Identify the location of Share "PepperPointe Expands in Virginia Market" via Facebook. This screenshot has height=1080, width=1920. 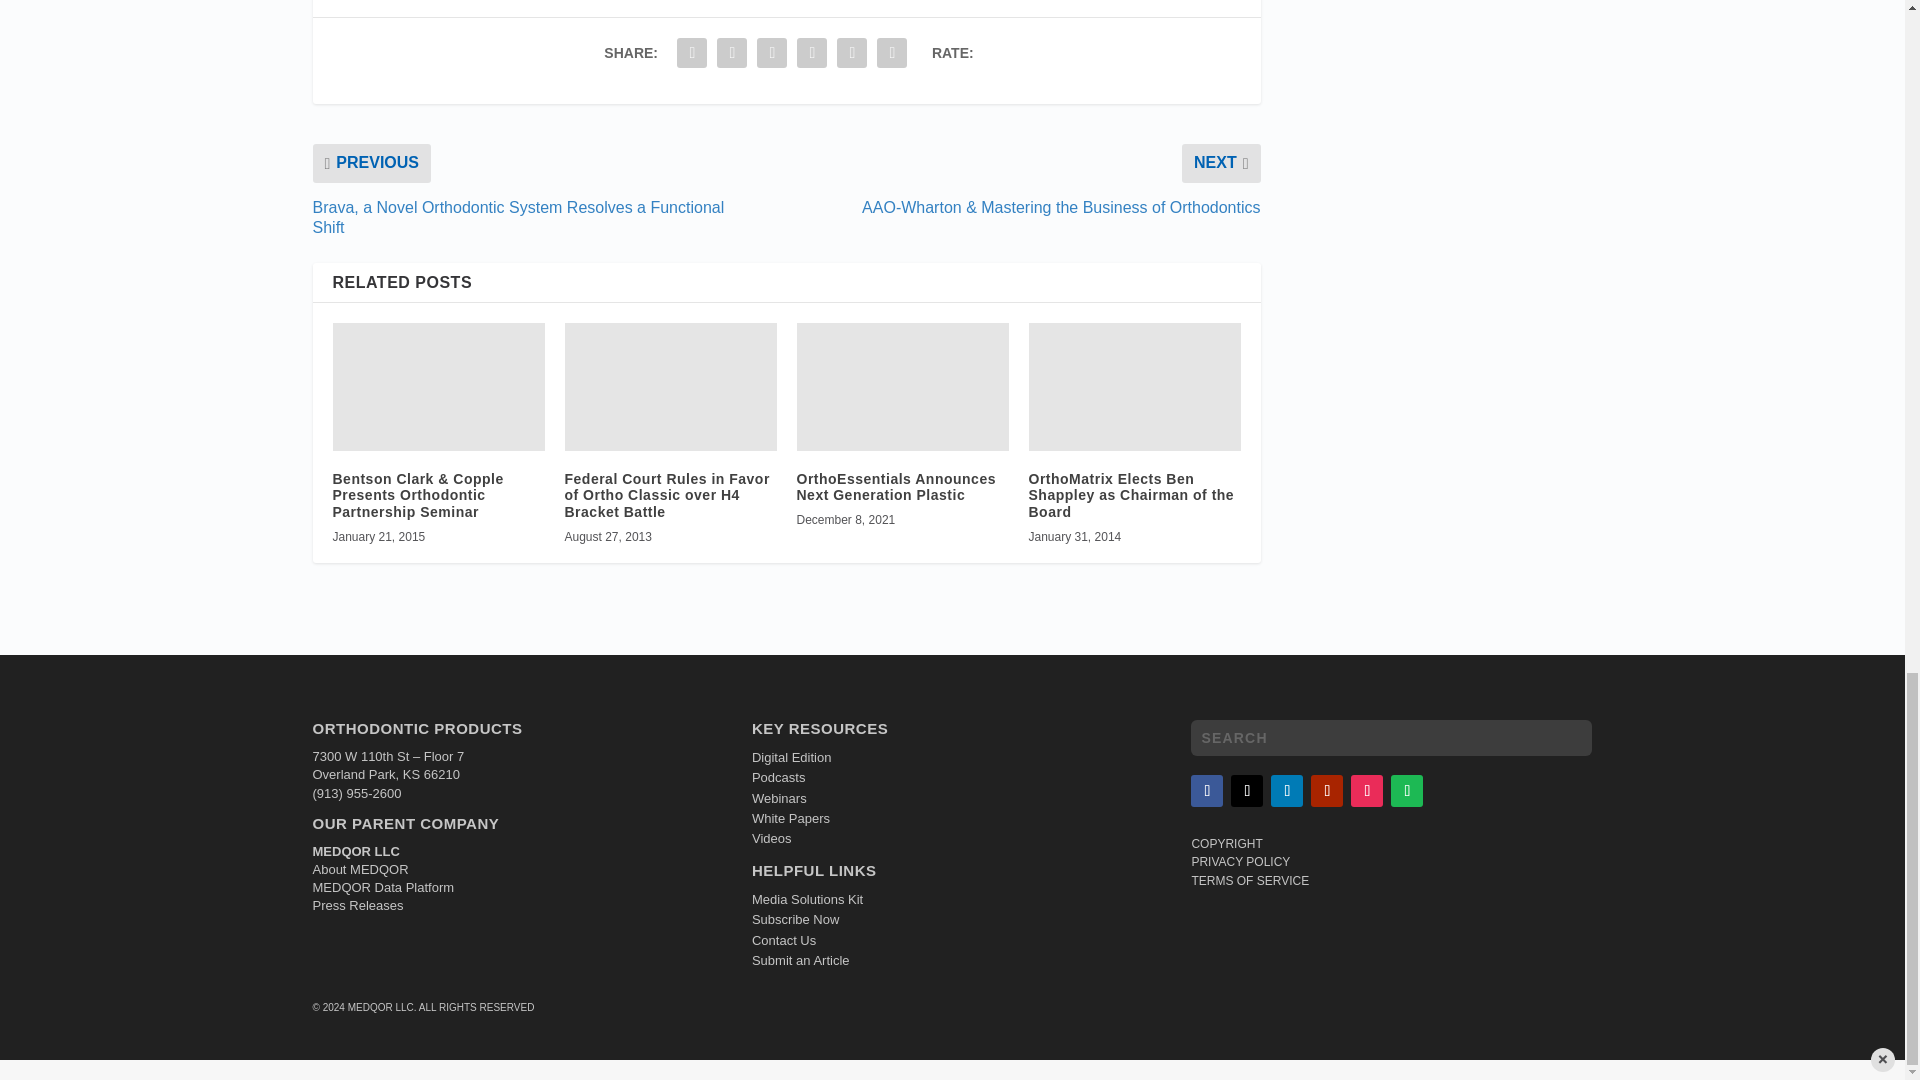
(692, 53).